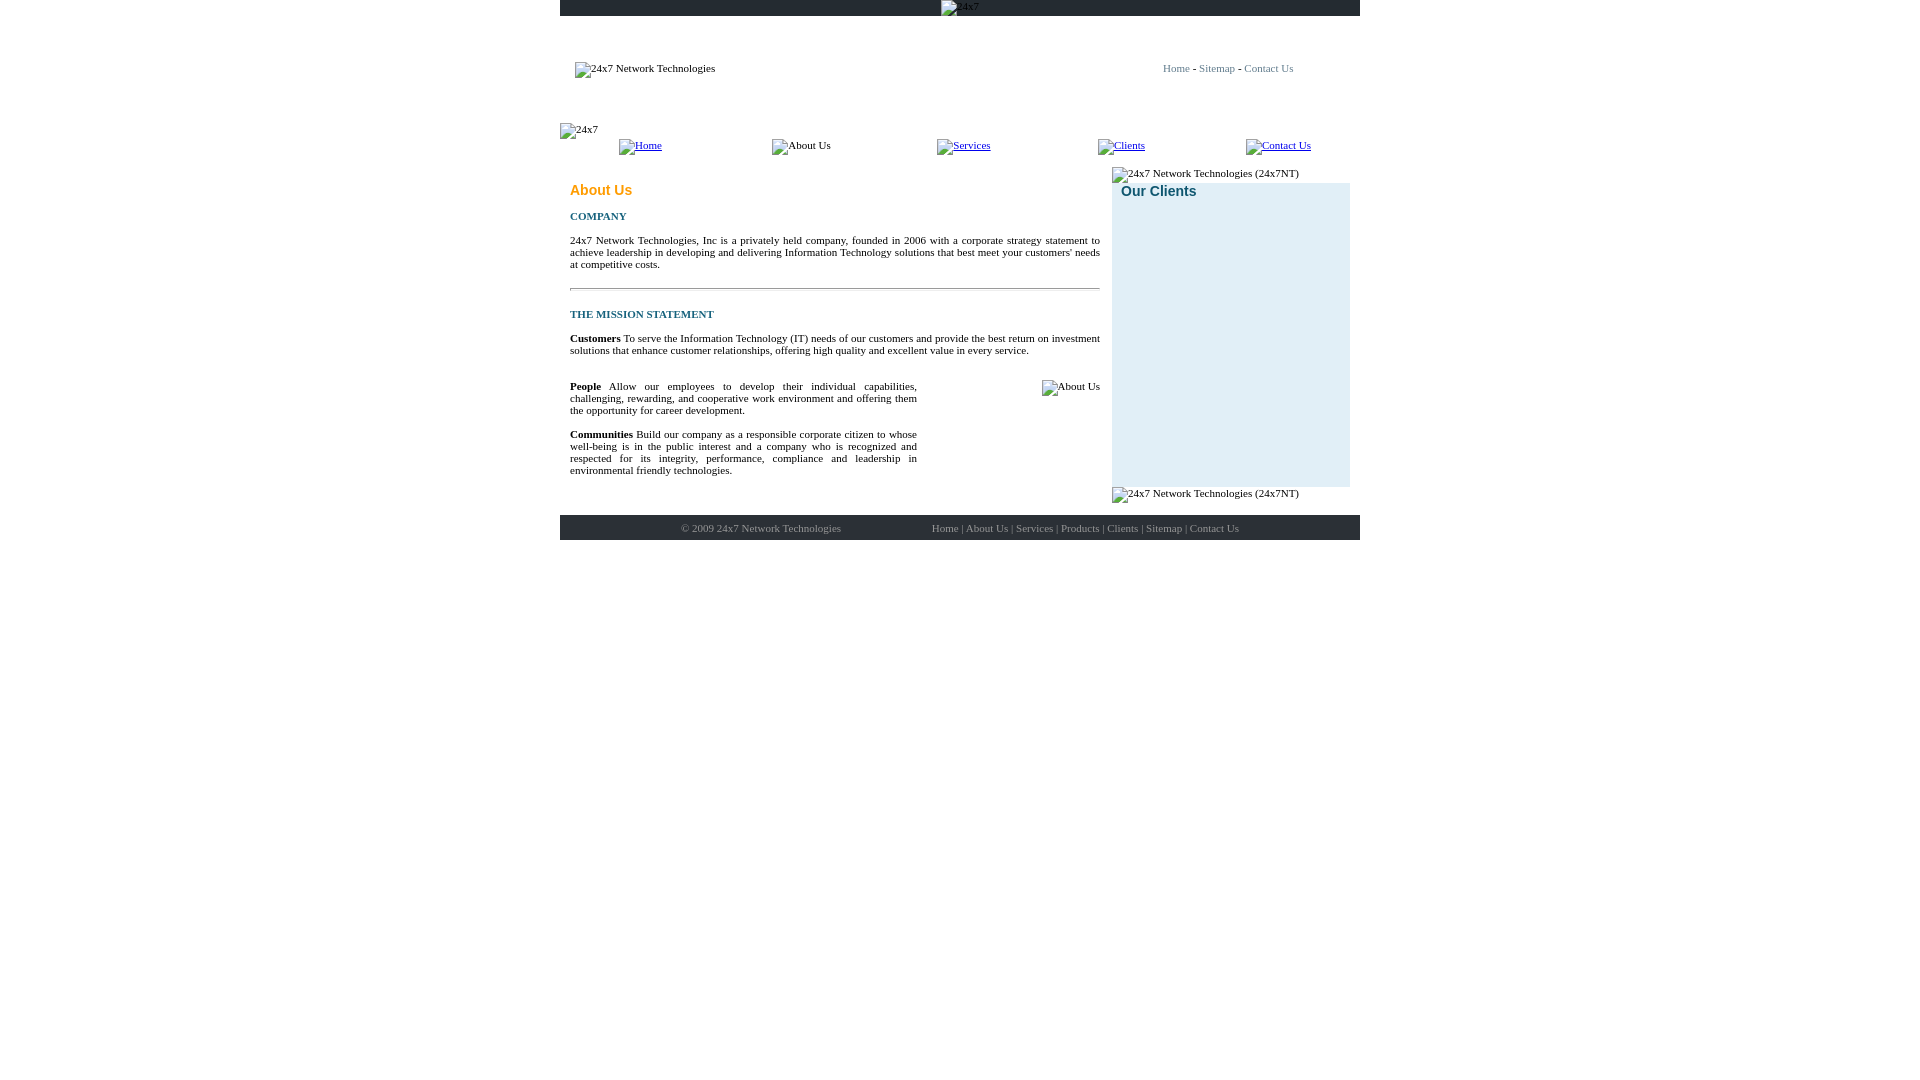 The height and width of the screenshot is (1080, 1920). Describe the element at coordinates (1034, 528) in the screenshot. I see `Services` at that location.